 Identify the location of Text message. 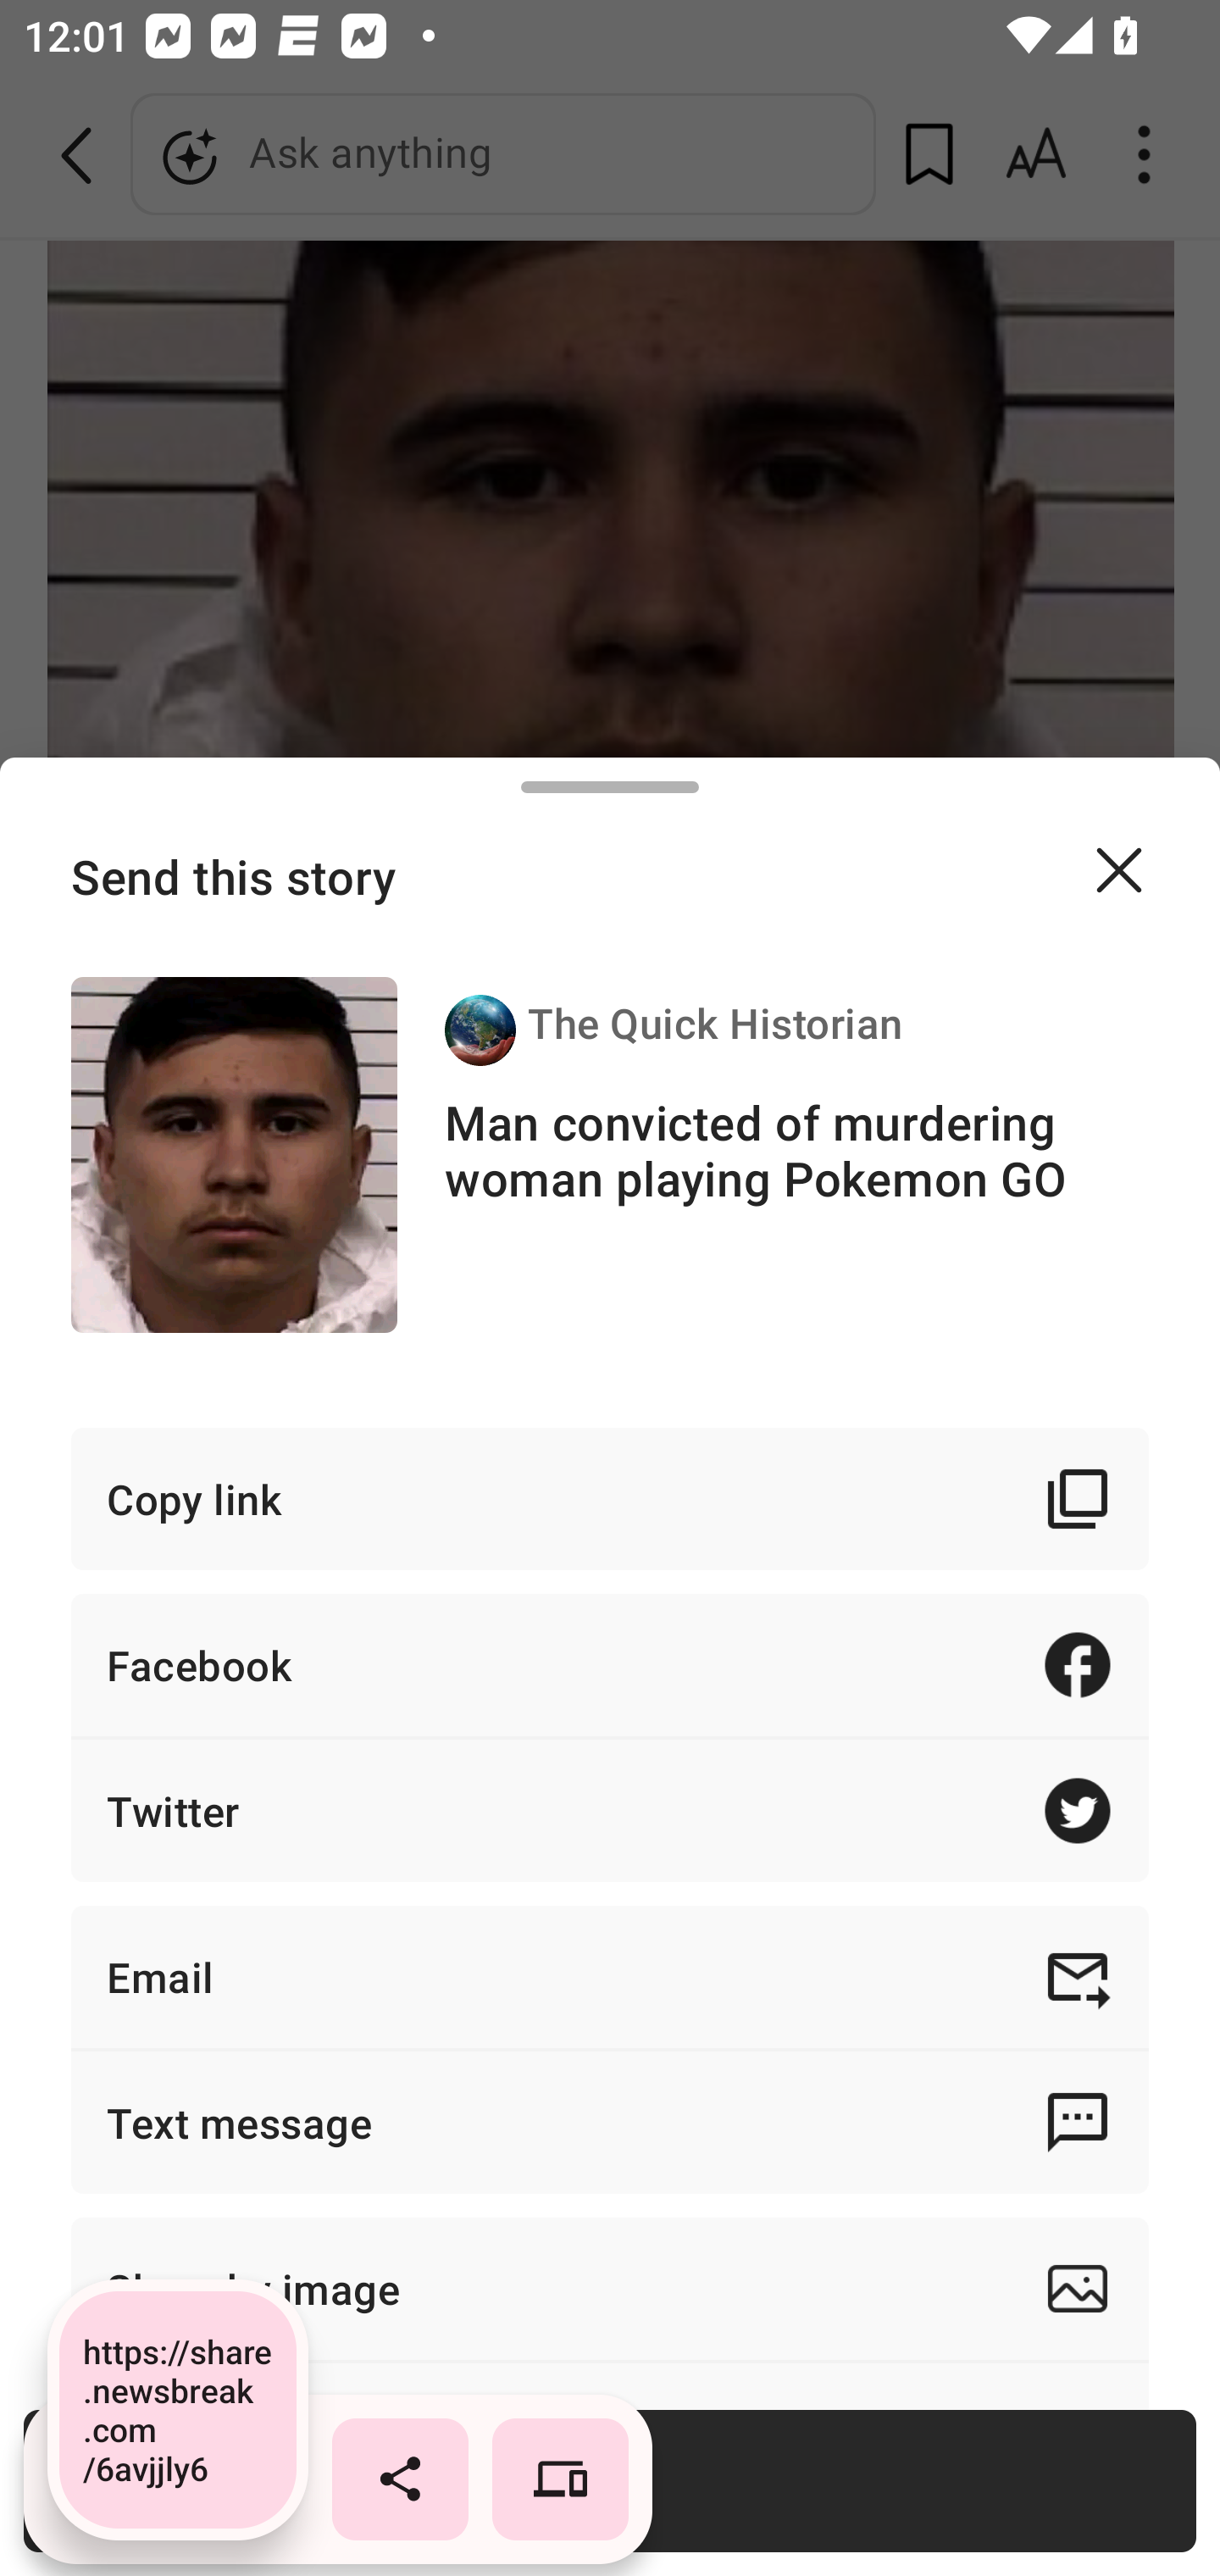
(610, 2122).